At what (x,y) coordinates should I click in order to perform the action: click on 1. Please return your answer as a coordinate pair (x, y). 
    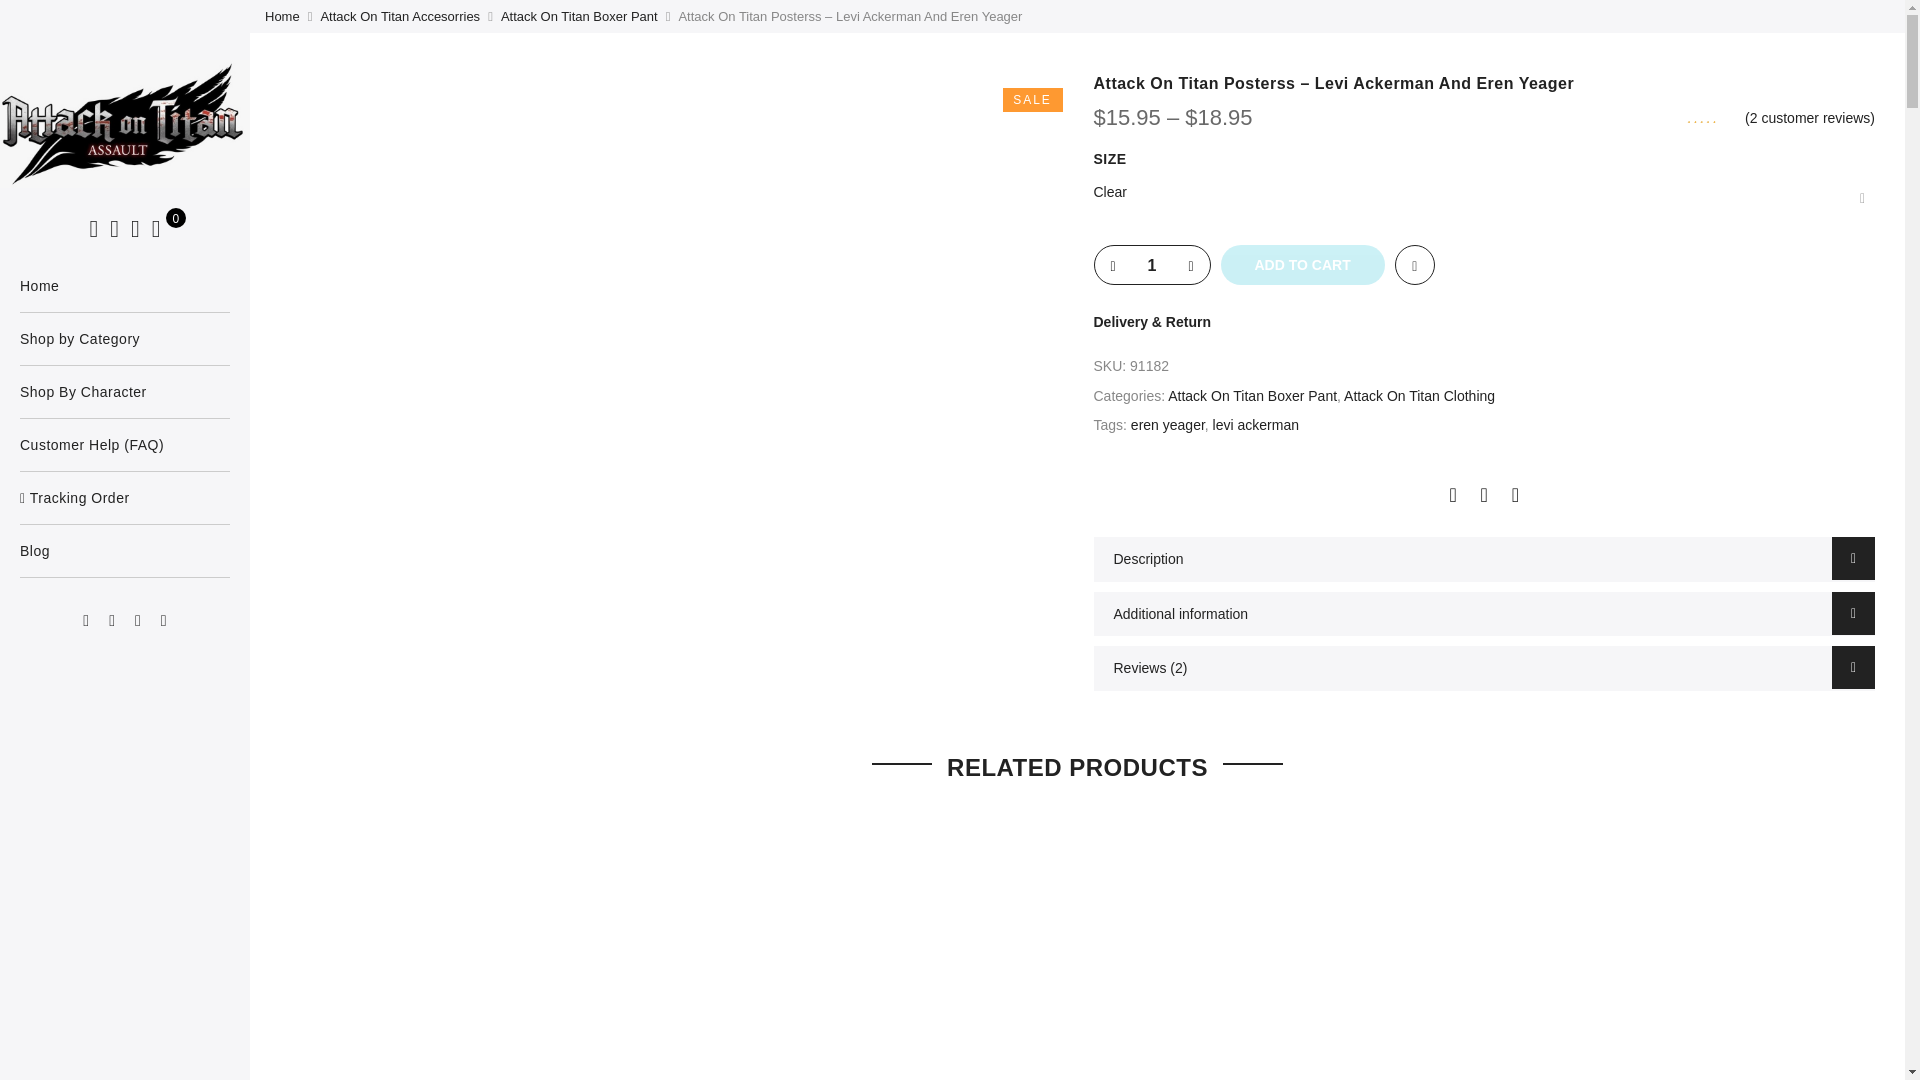
    Looking at the image, I should click on (1152, 266).